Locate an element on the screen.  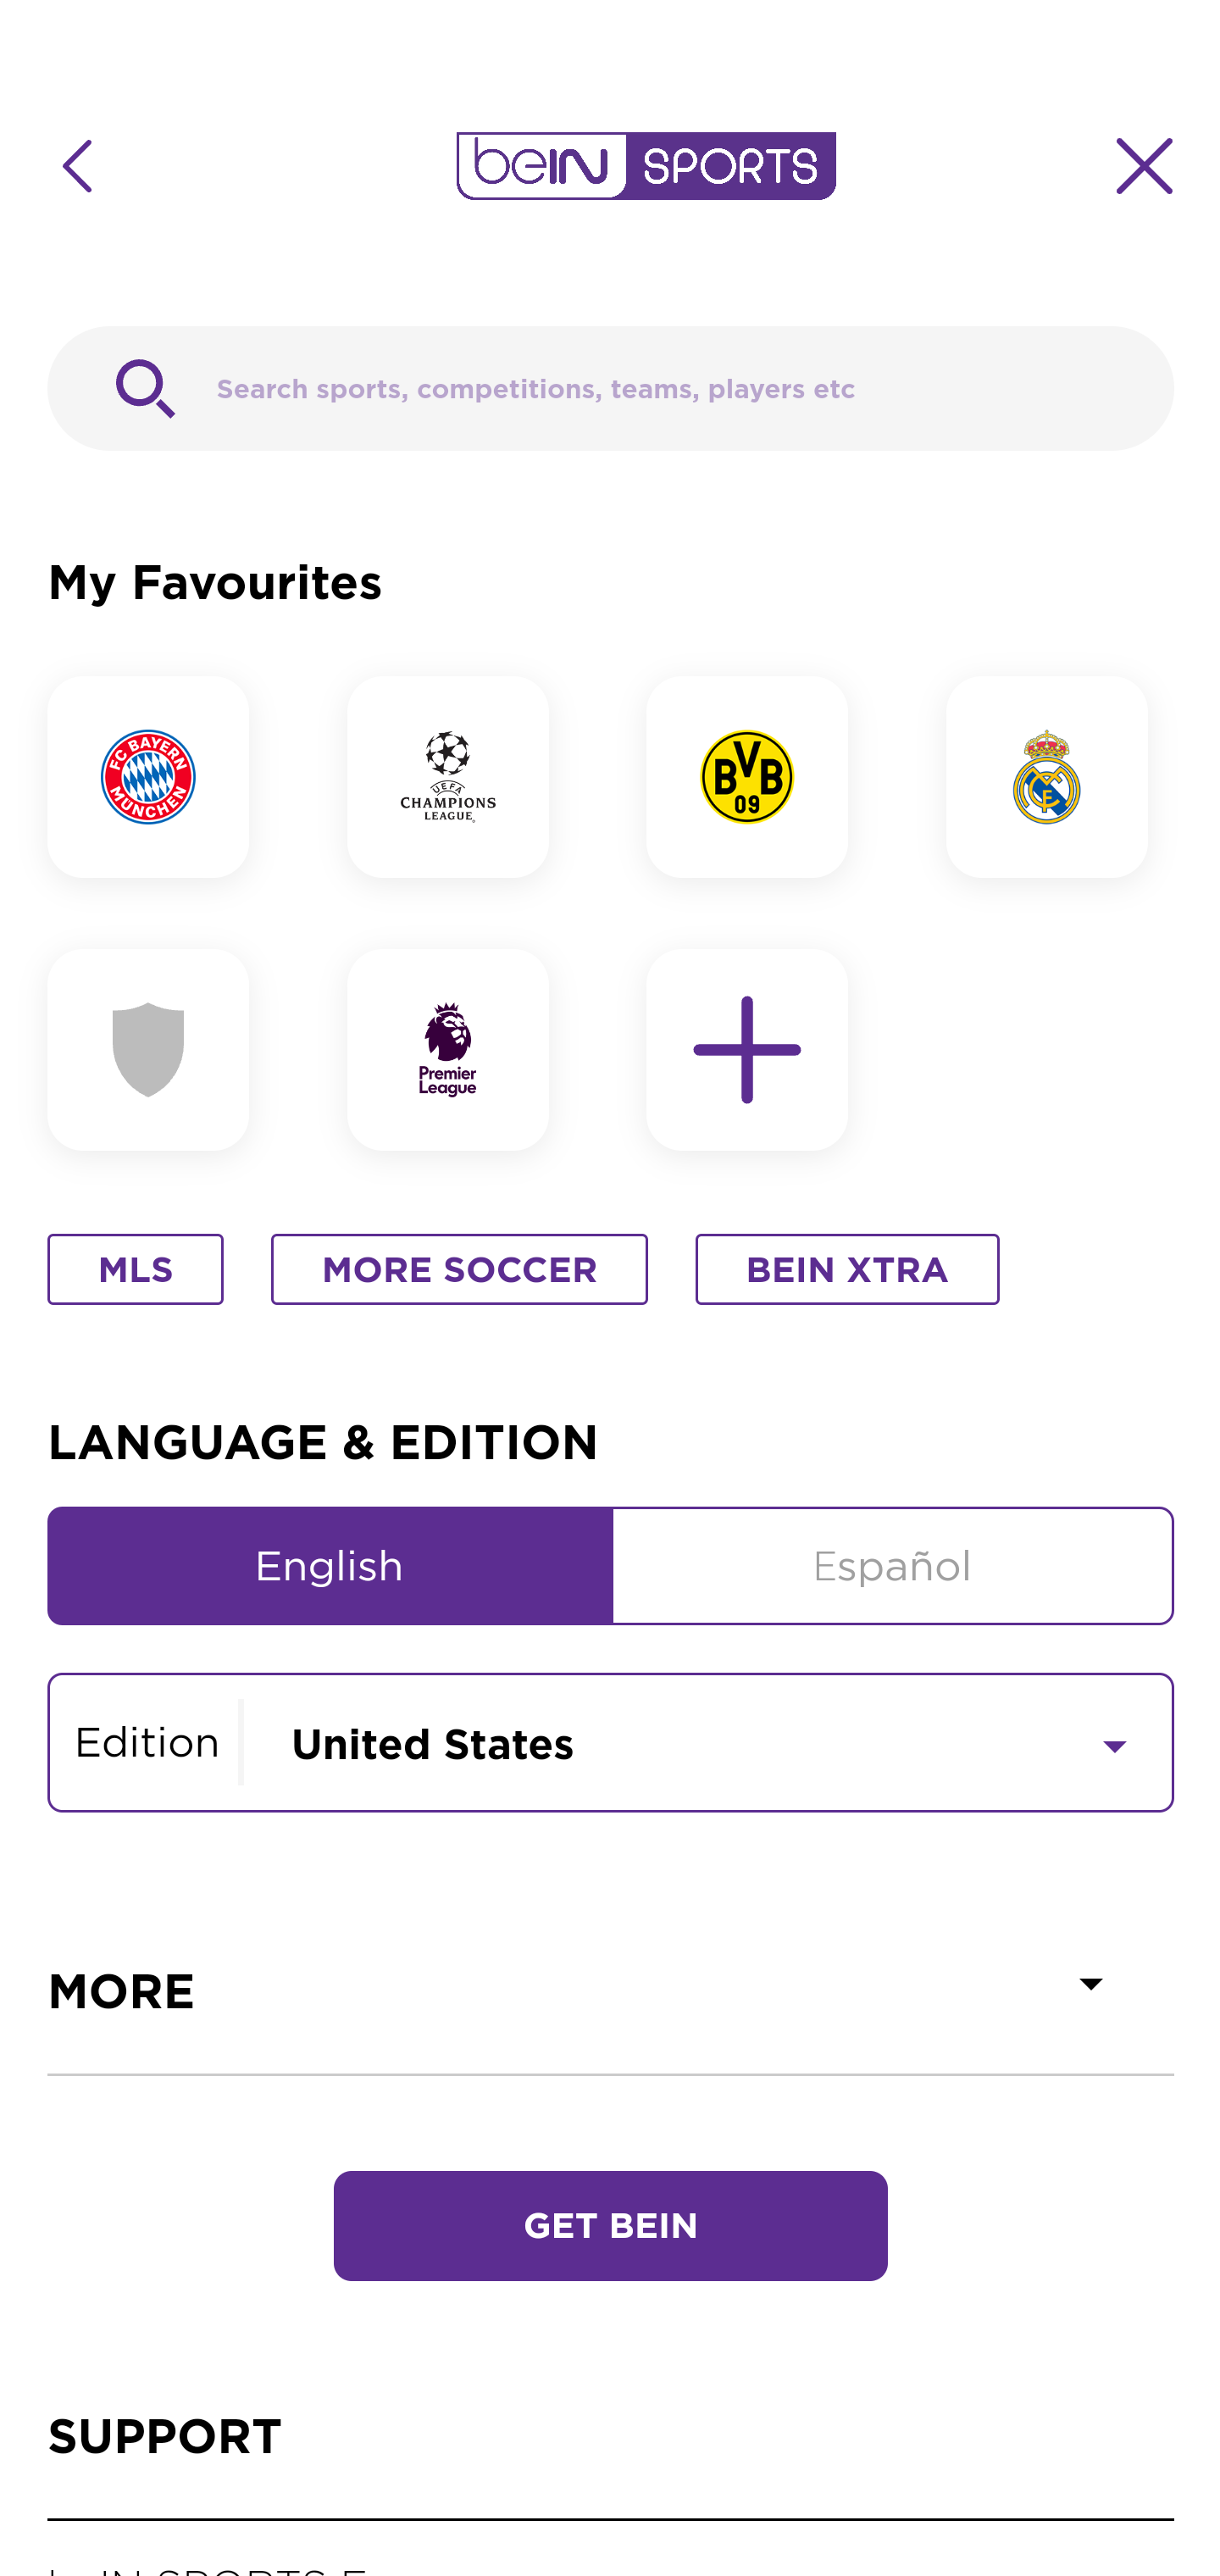
en-us?platform=mobile_android bein logo is located at coordinates (646, 166).